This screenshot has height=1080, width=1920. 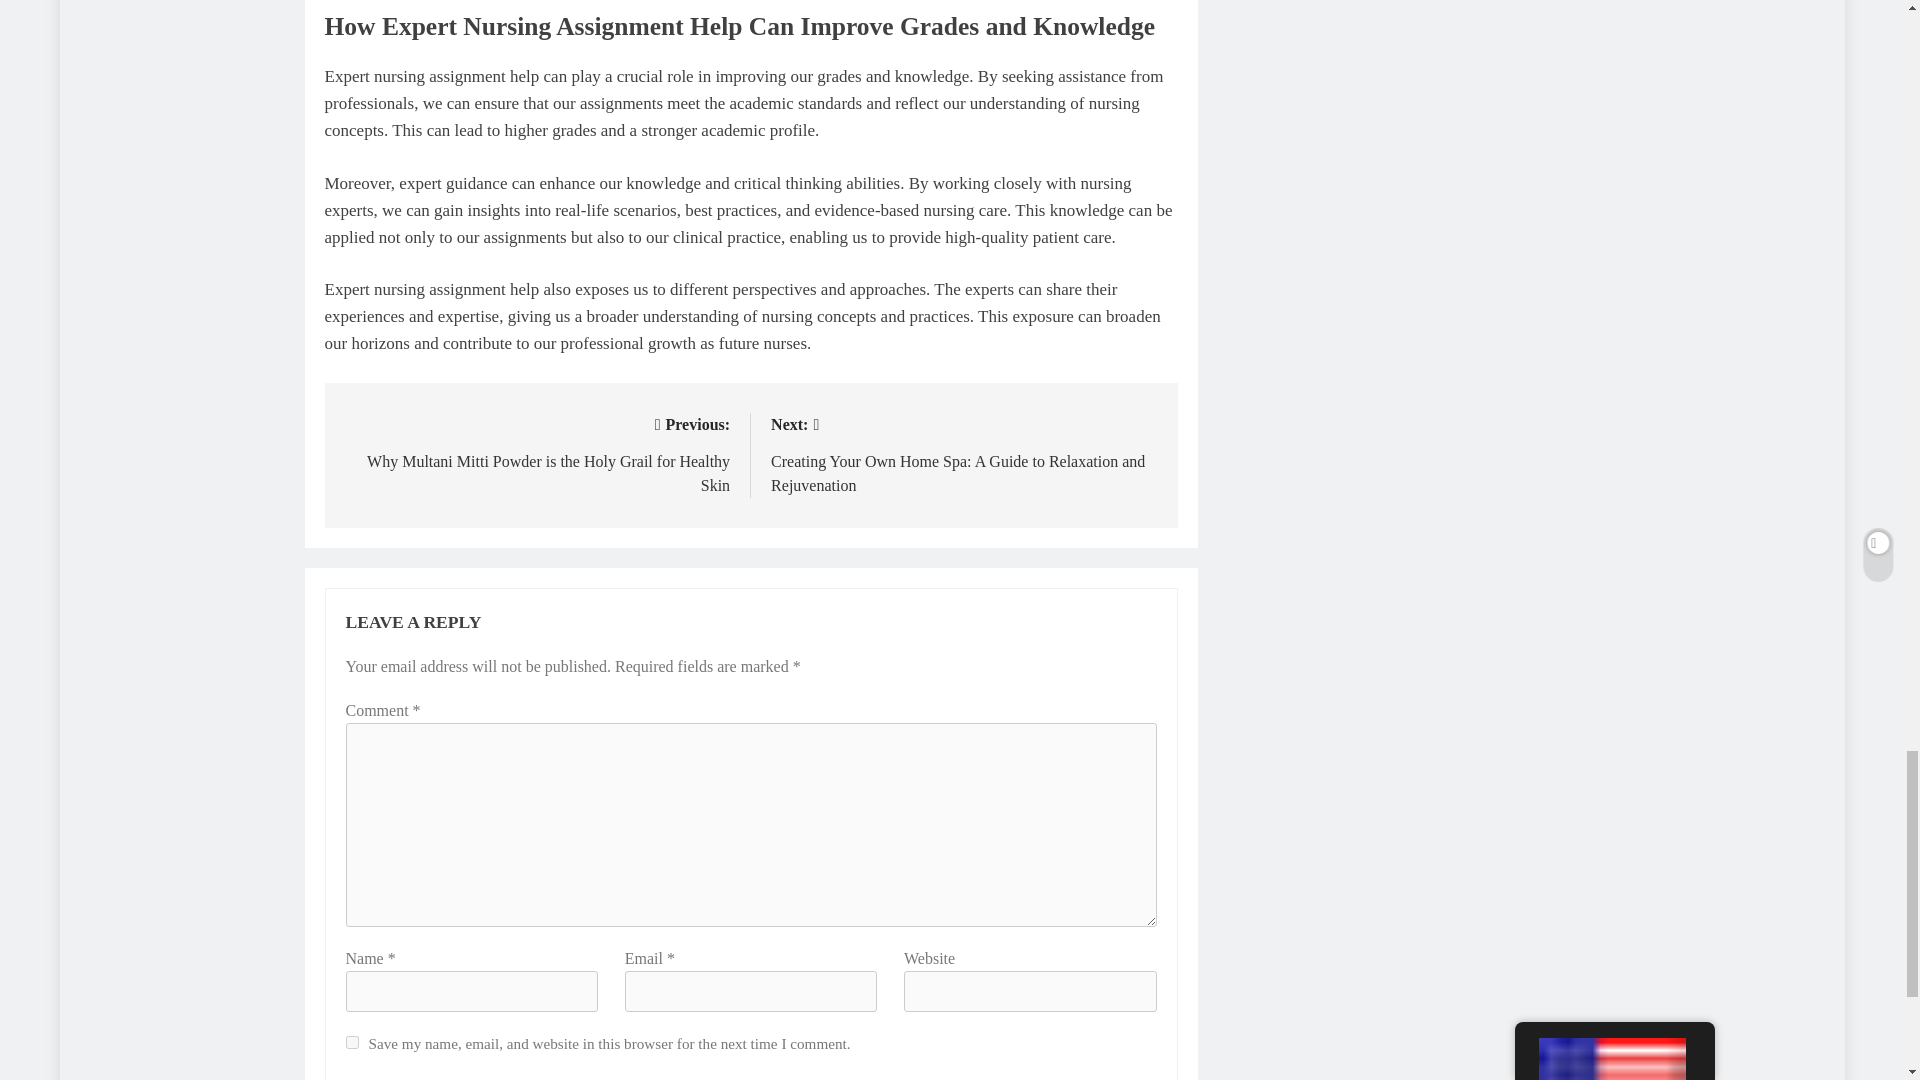 What do you see at coordinates (352, 1042) in the screenshot?
I see `yes` at bounding box center [352, 1042].